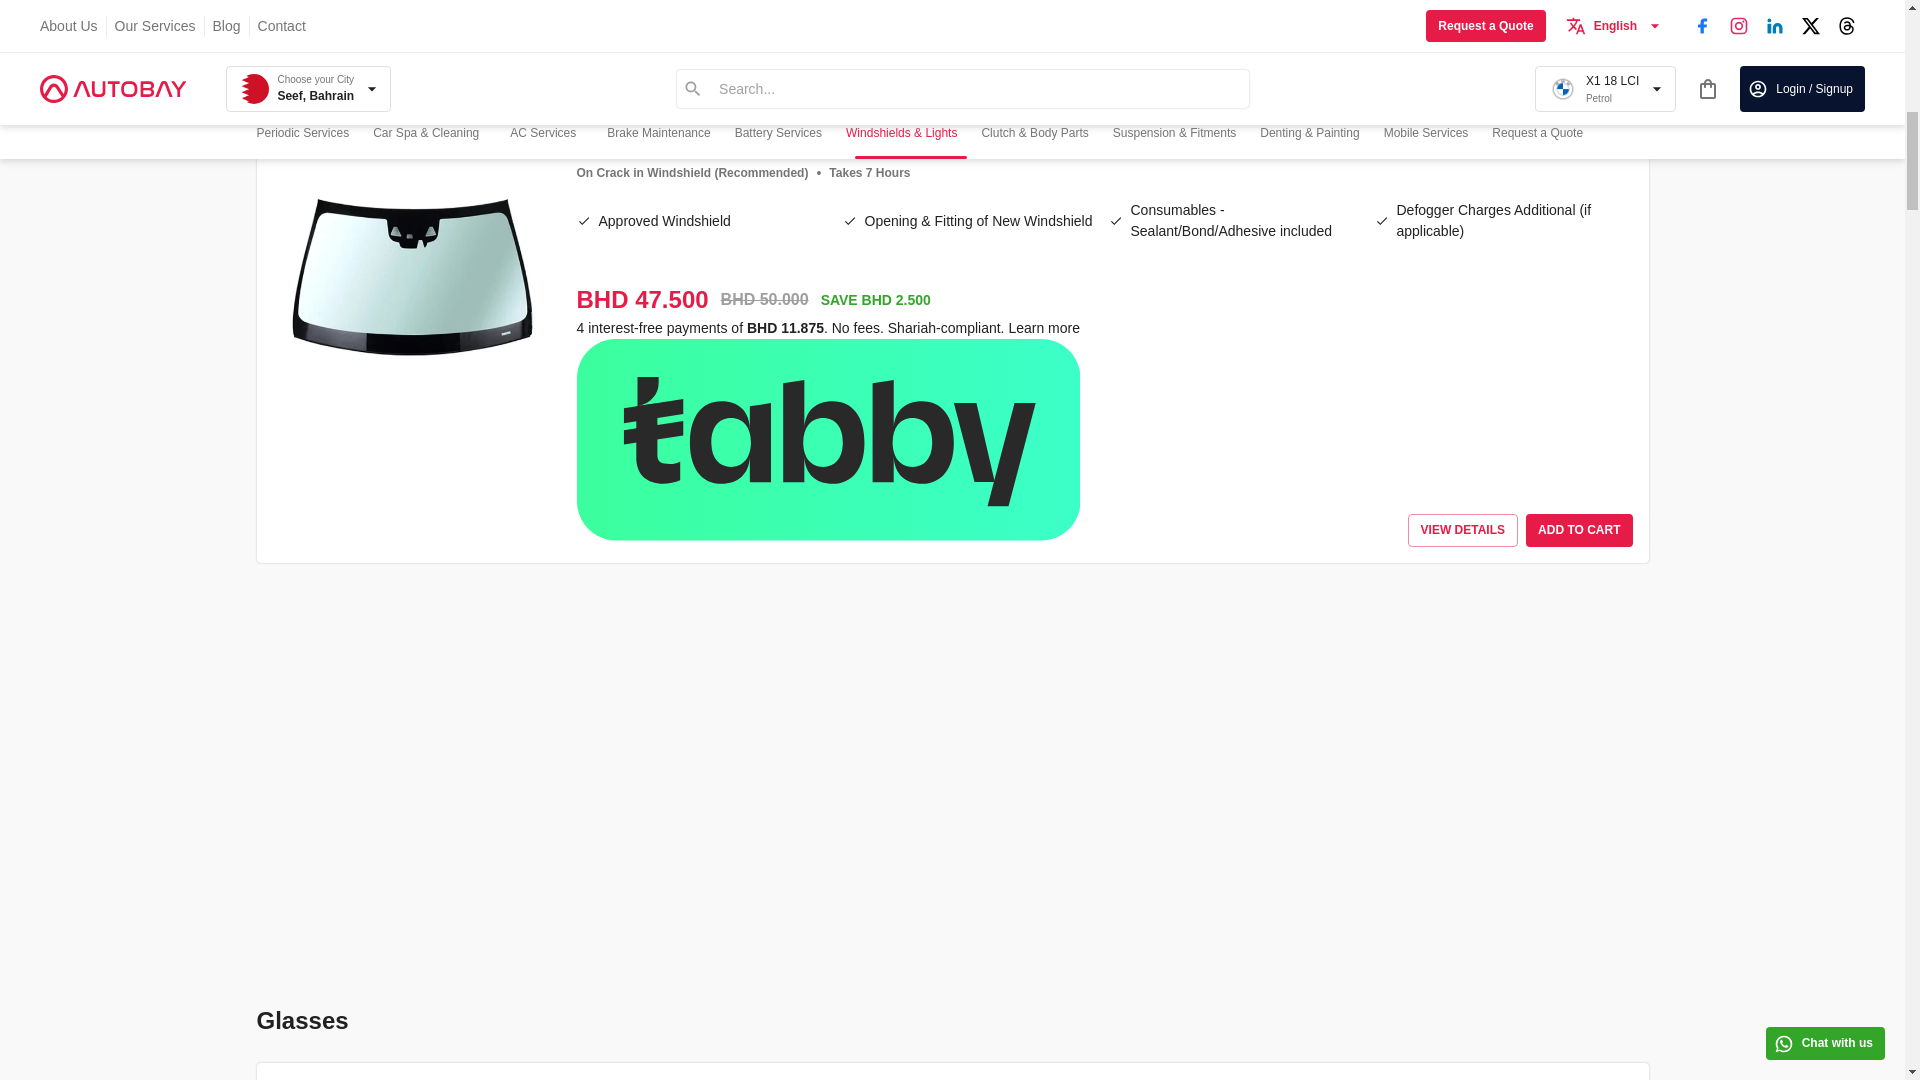  I want to click on VIEW DETAILS, so click(1462, 76).